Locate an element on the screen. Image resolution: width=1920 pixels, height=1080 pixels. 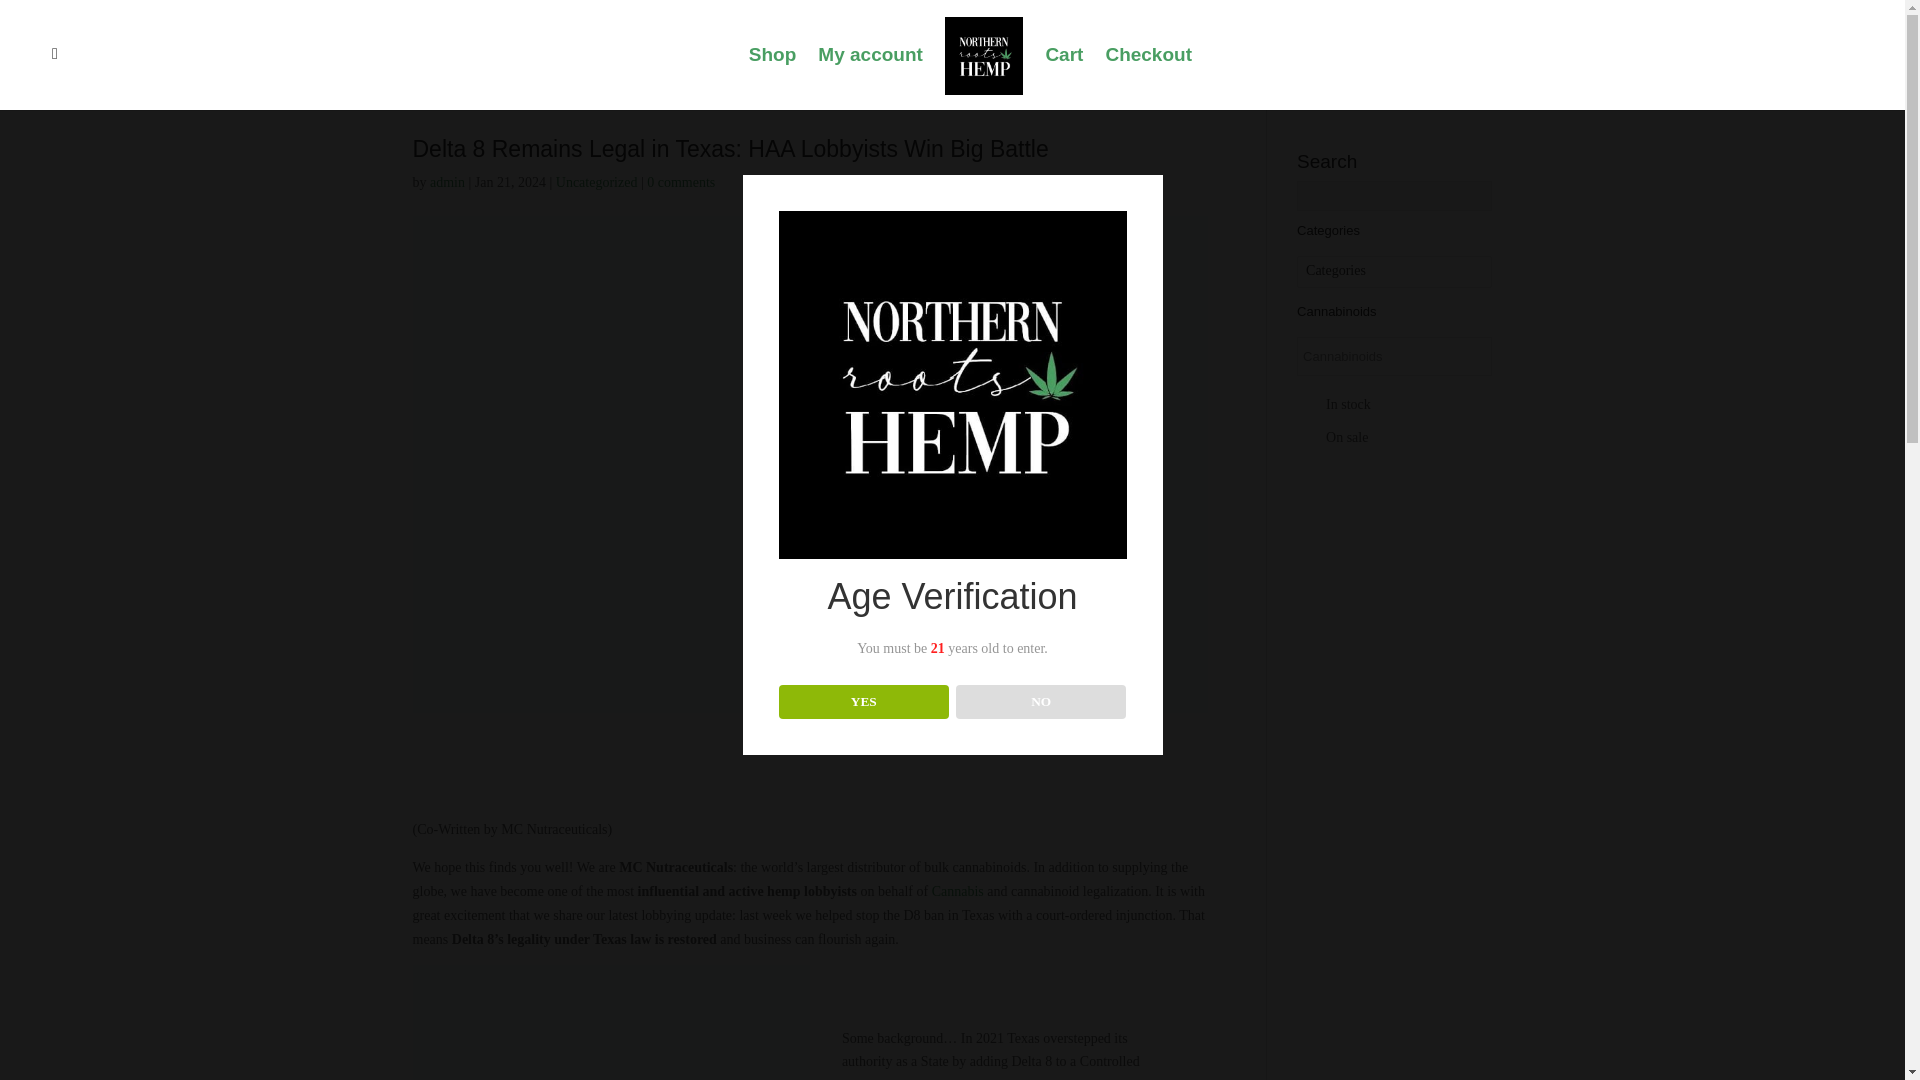
YES is located at coordinates (864, 702).